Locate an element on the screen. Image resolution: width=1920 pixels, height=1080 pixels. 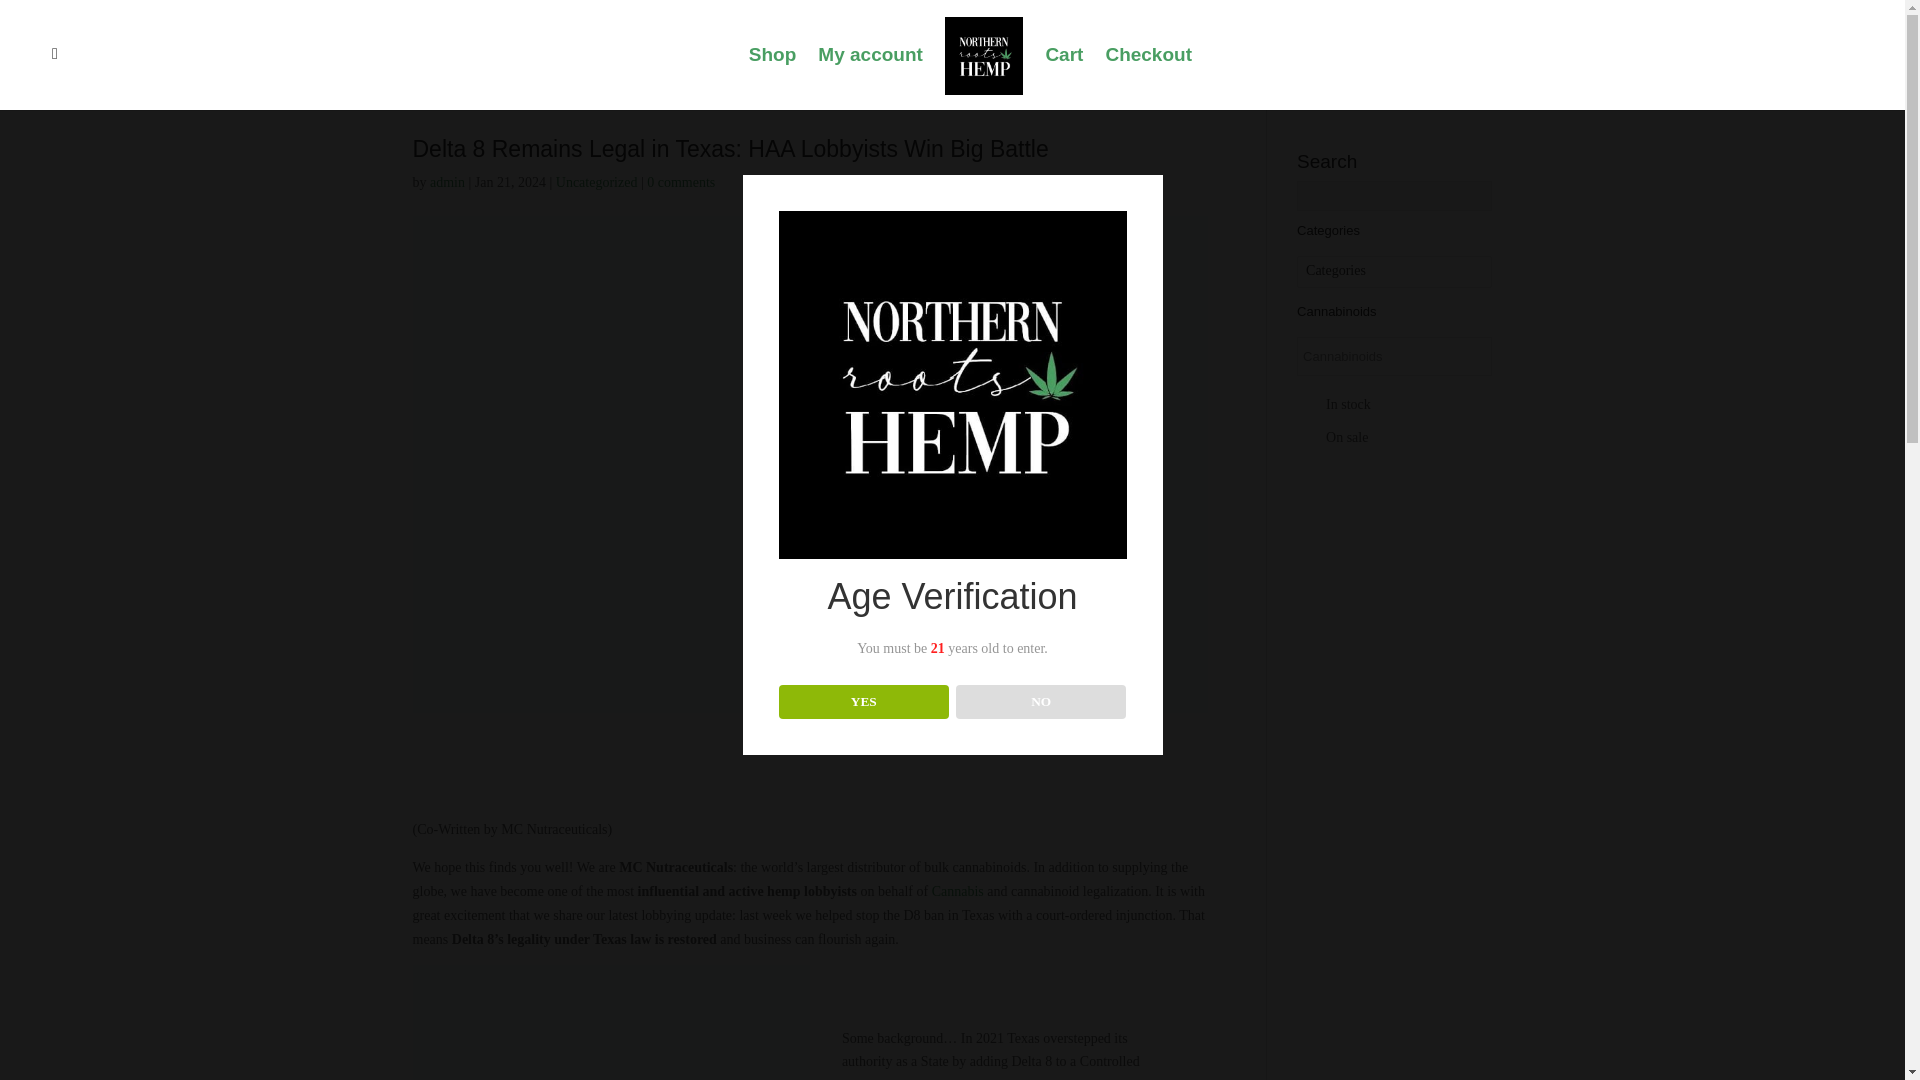
YES is located at coordinates (864, 702).